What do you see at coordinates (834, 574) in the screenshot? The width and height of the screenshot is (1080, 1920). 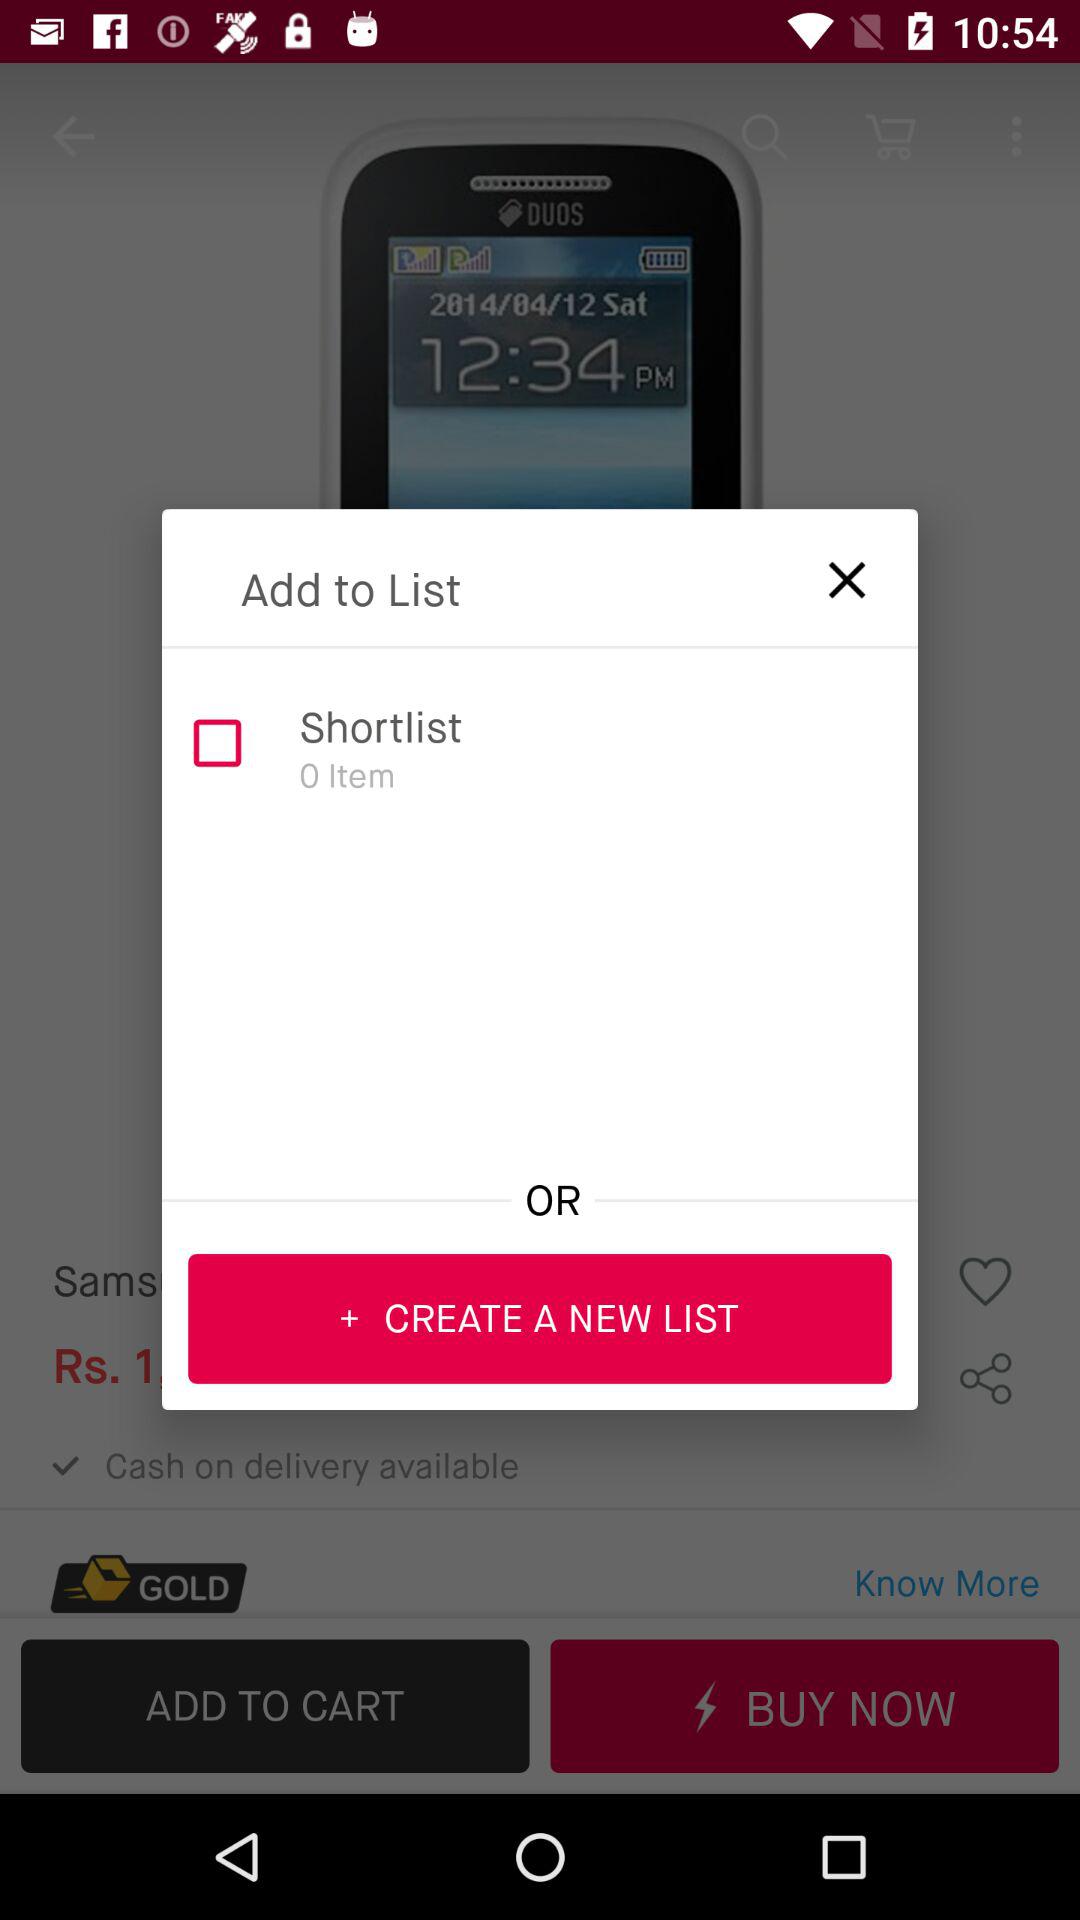 I see `close list selection menu` at bounding box center [834, 574].